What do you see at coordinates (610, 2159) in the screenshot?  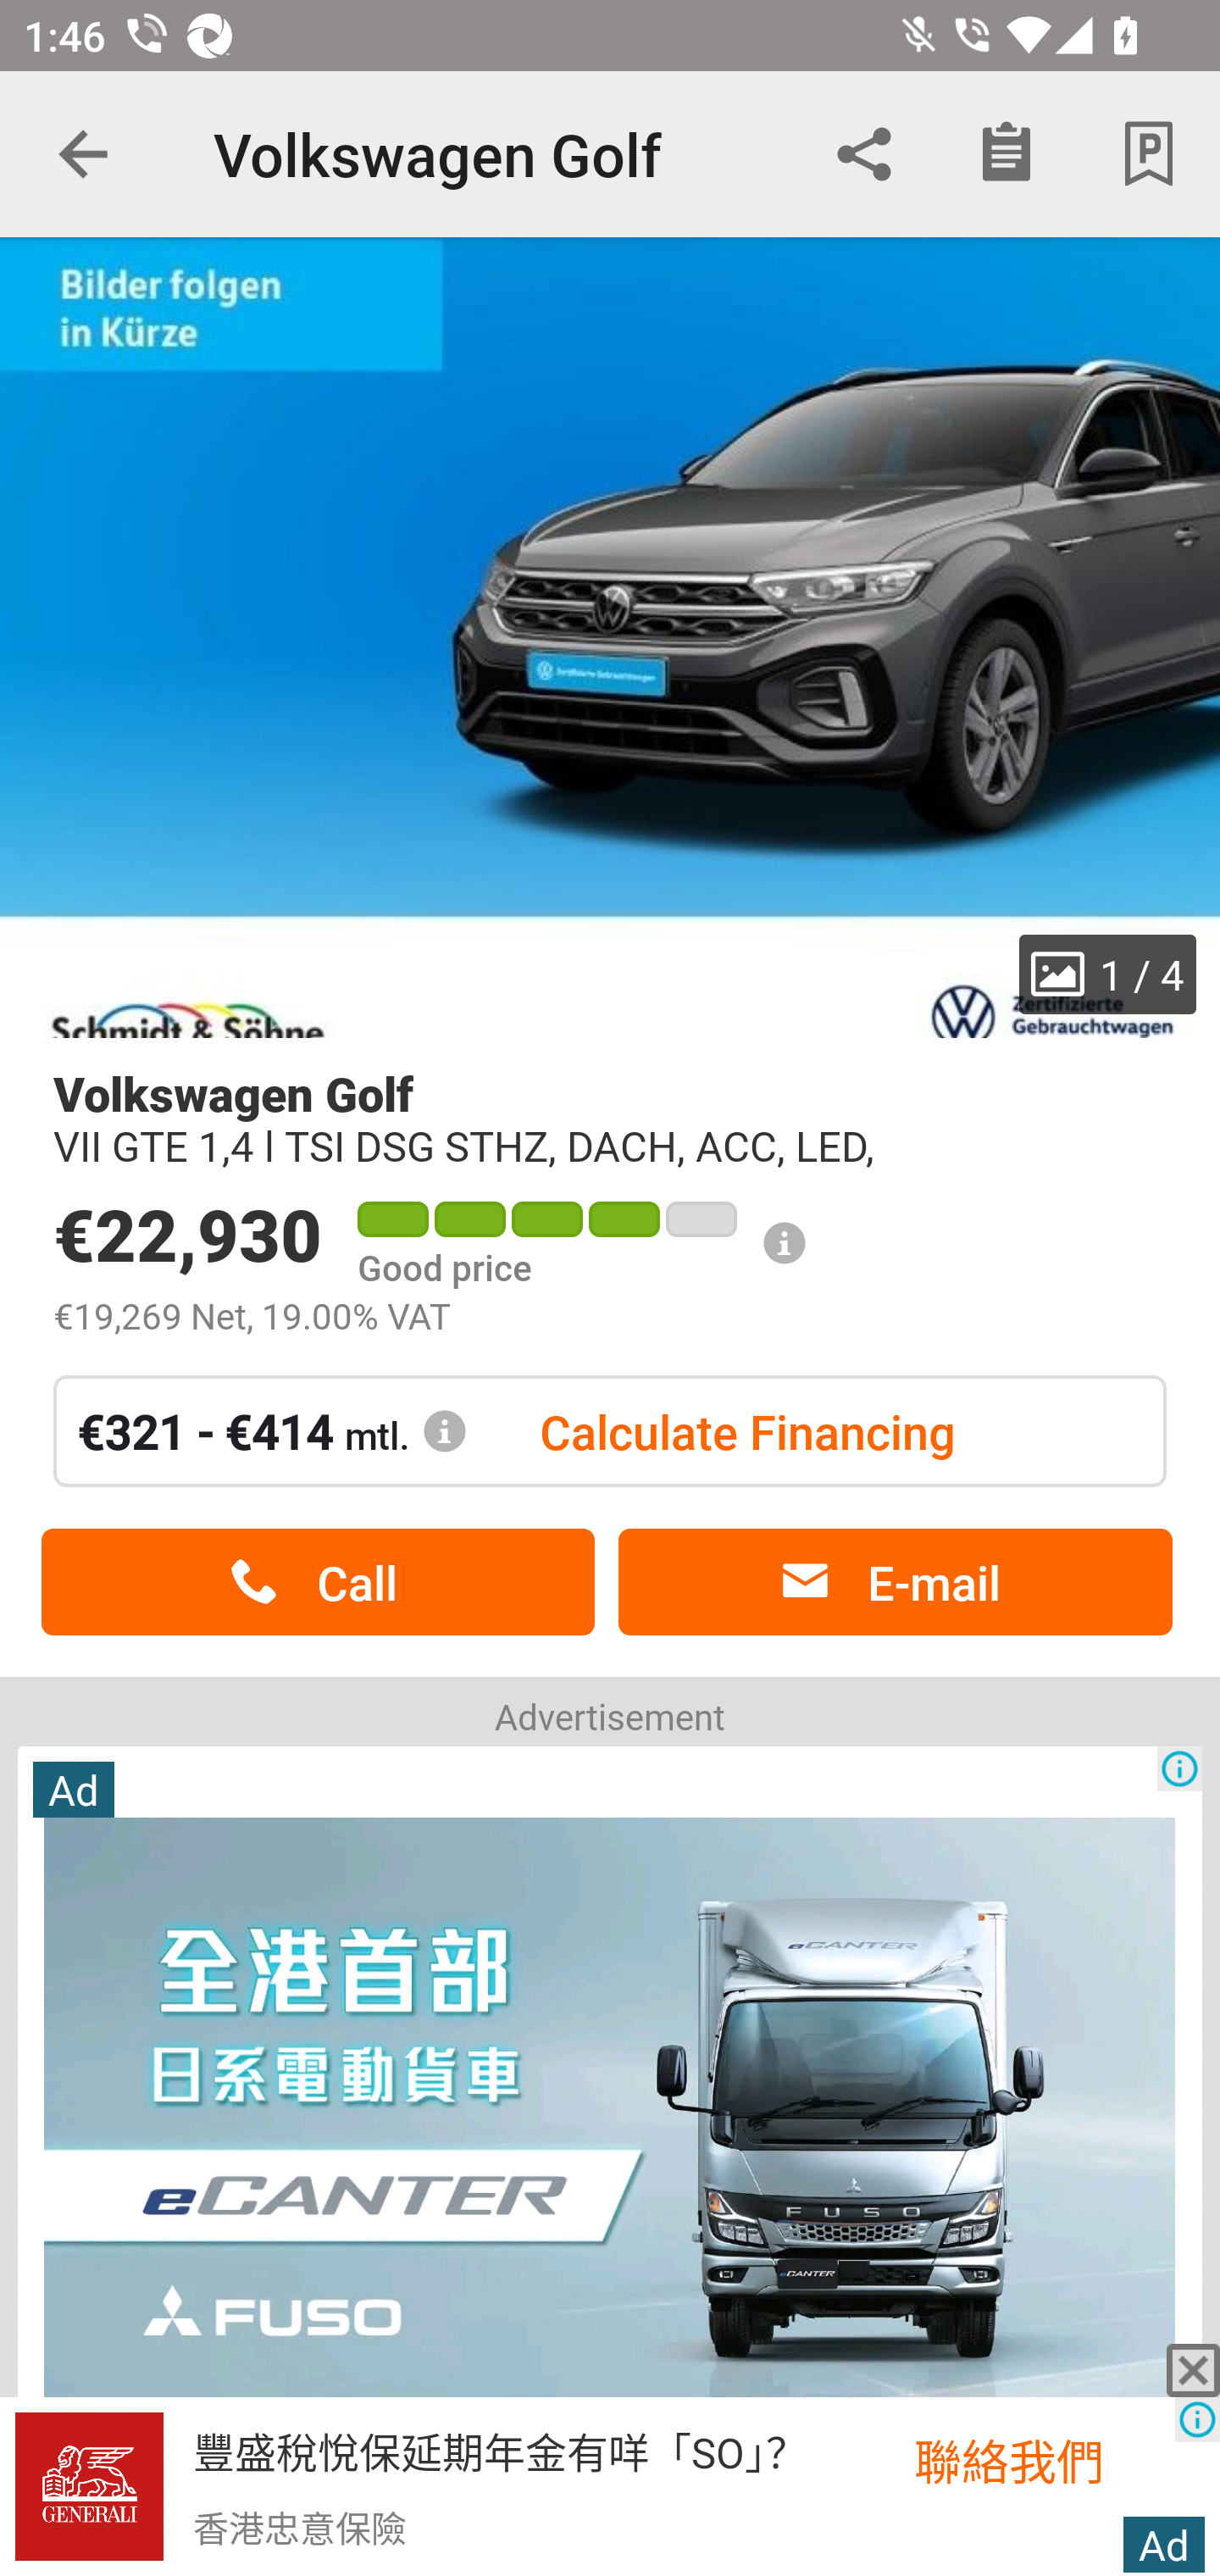 I see `Ad 全港首部日系電動貨車 eCanter FUSO 三菱貨車 Ad Choices Icon` at bounding box center [610, 2159].